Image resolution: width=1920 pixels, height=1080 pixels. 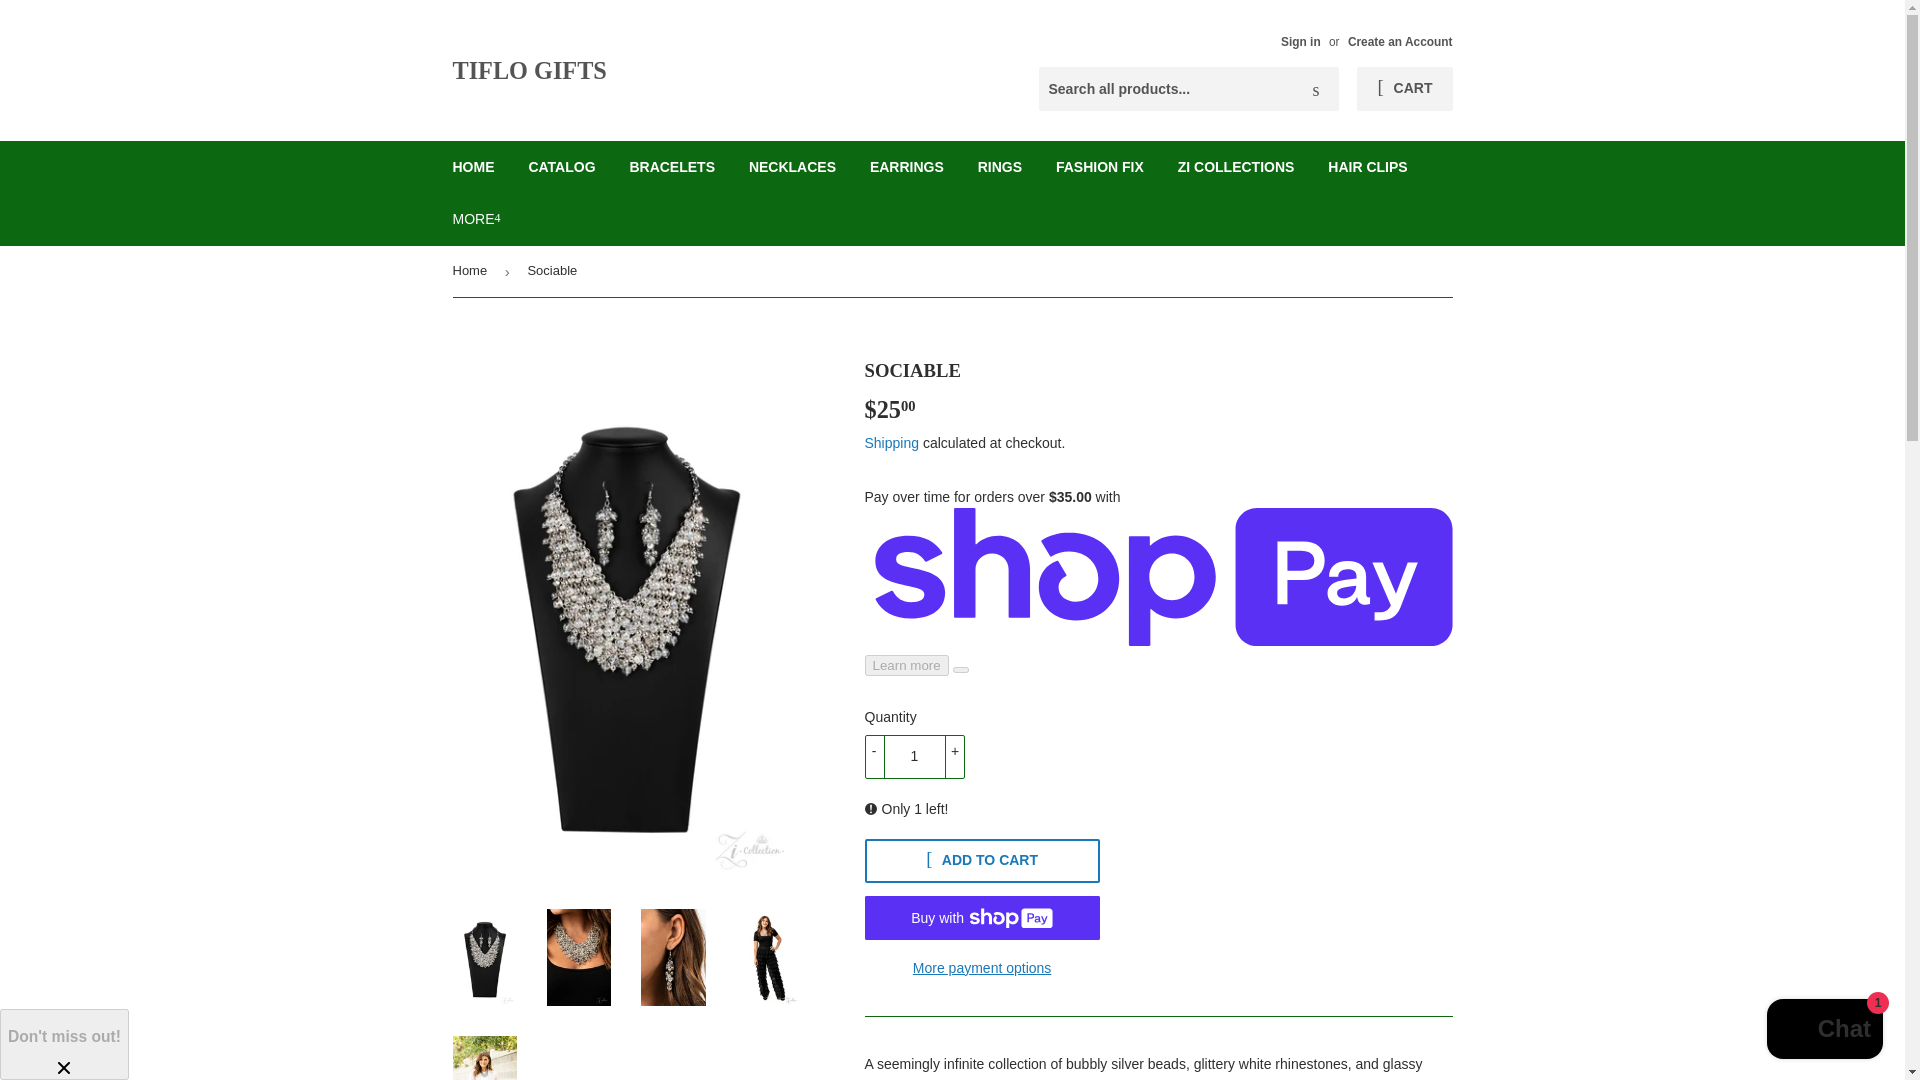 What do you see at coordinates (1100, 167) in the screenshot?
I see `FASHION FIX` at bounding box center [1100, 167].